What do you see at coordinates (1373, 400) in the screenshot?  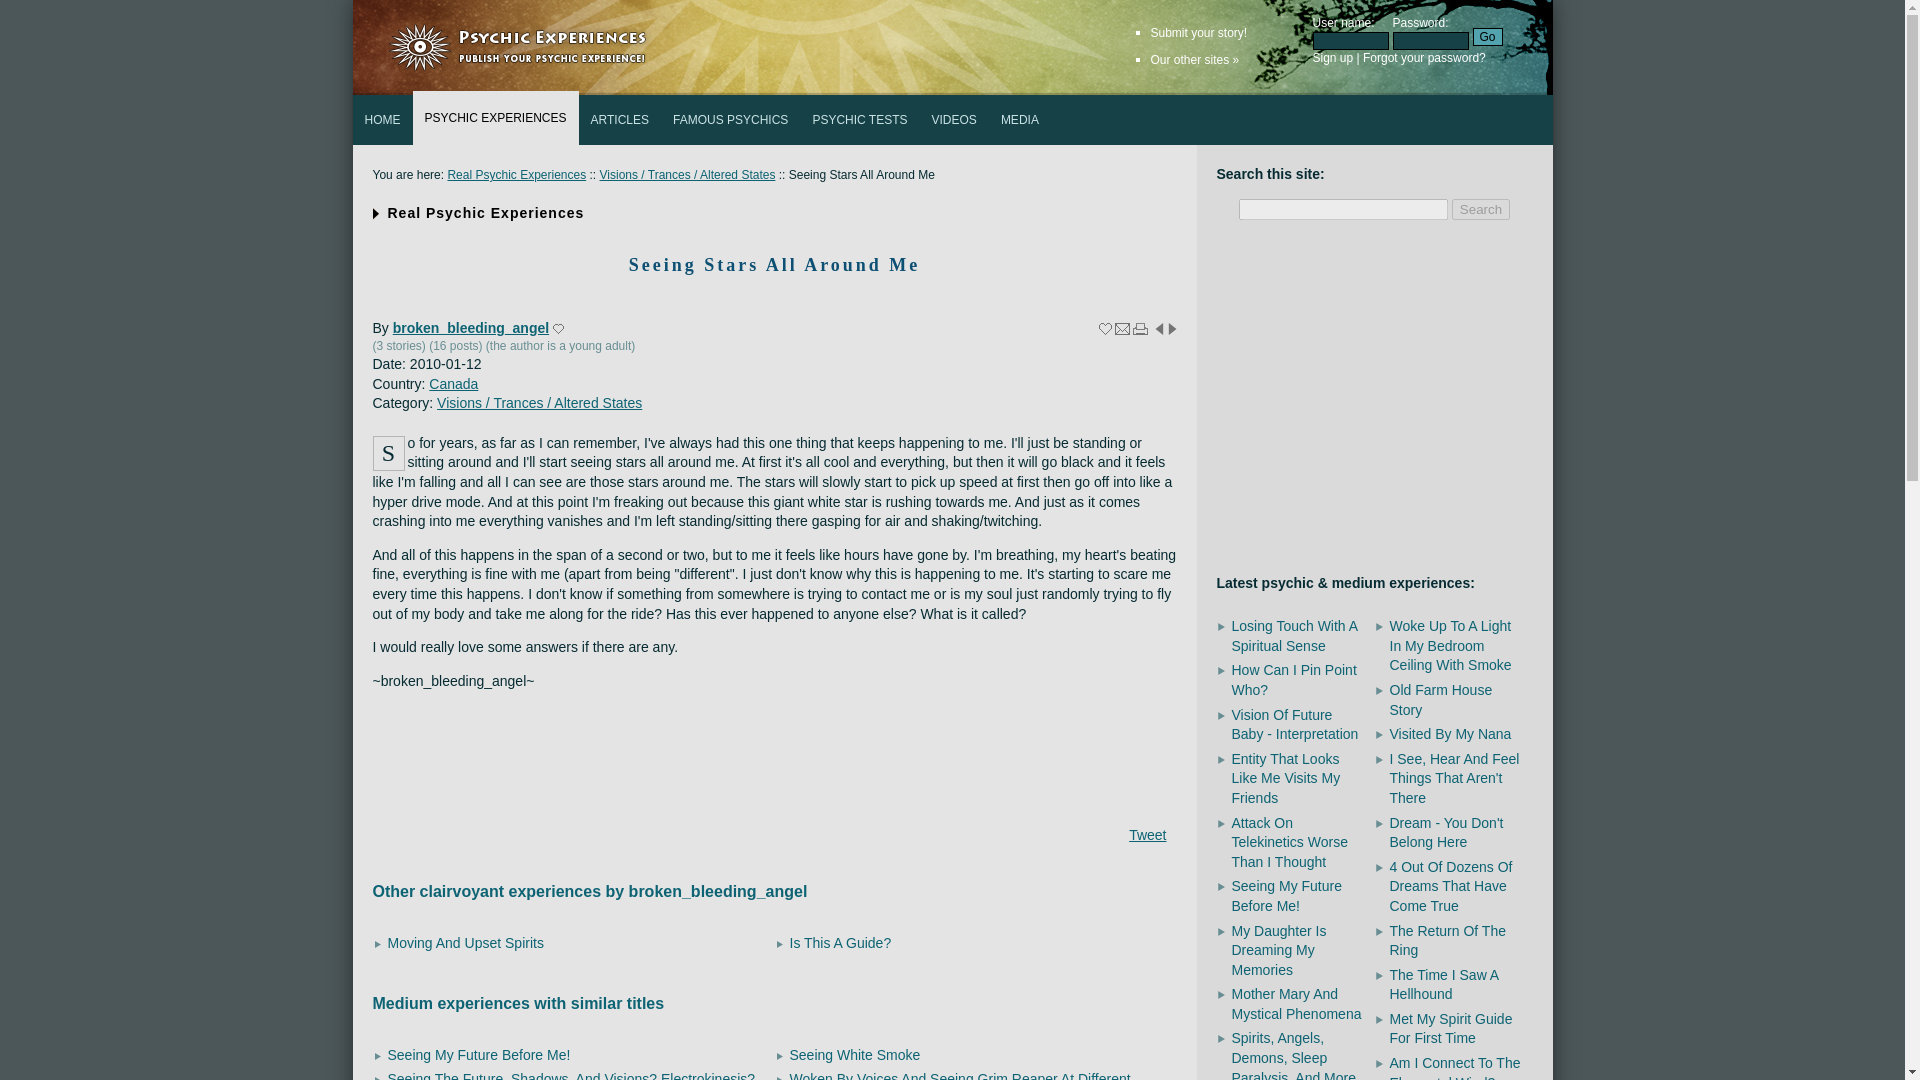 I see `Advertisement` at bounding box center [1373, 400].